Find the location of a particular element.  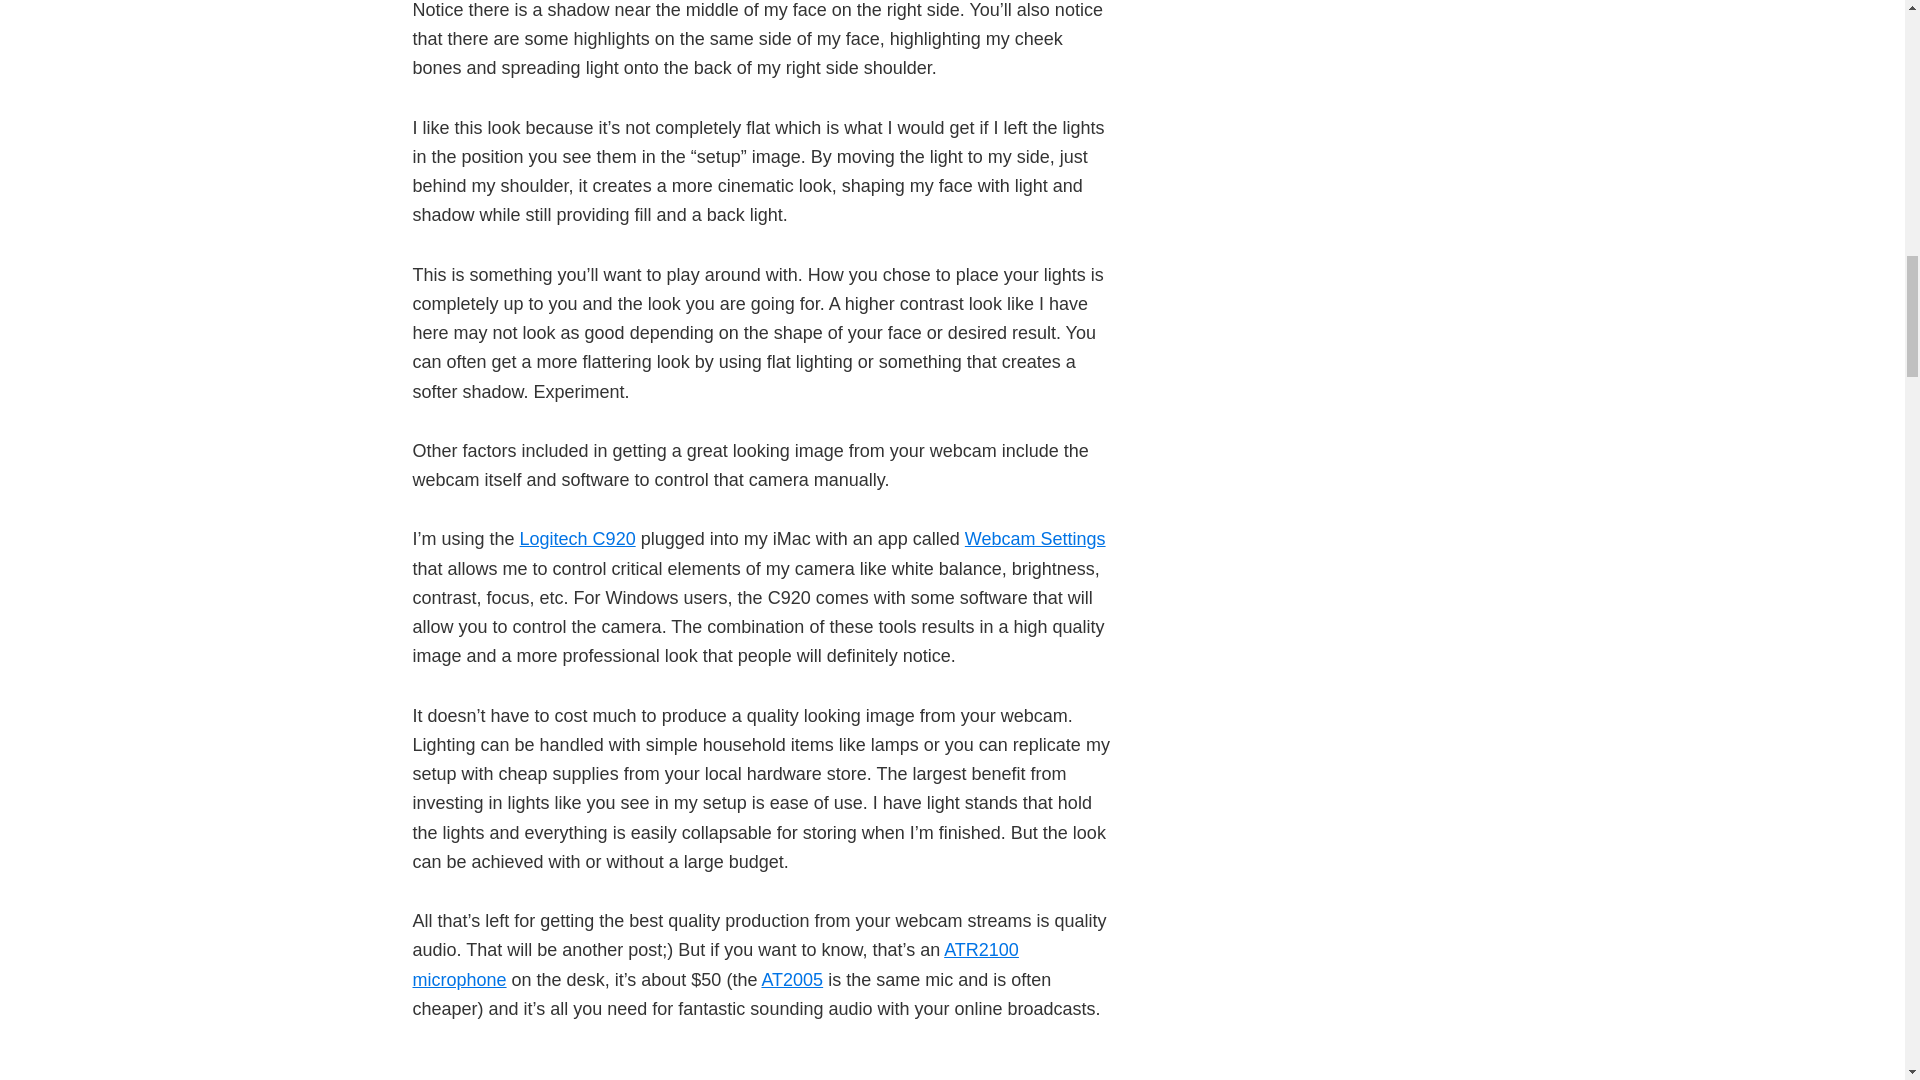

ATR2100 is located at coordinates (714, 964).